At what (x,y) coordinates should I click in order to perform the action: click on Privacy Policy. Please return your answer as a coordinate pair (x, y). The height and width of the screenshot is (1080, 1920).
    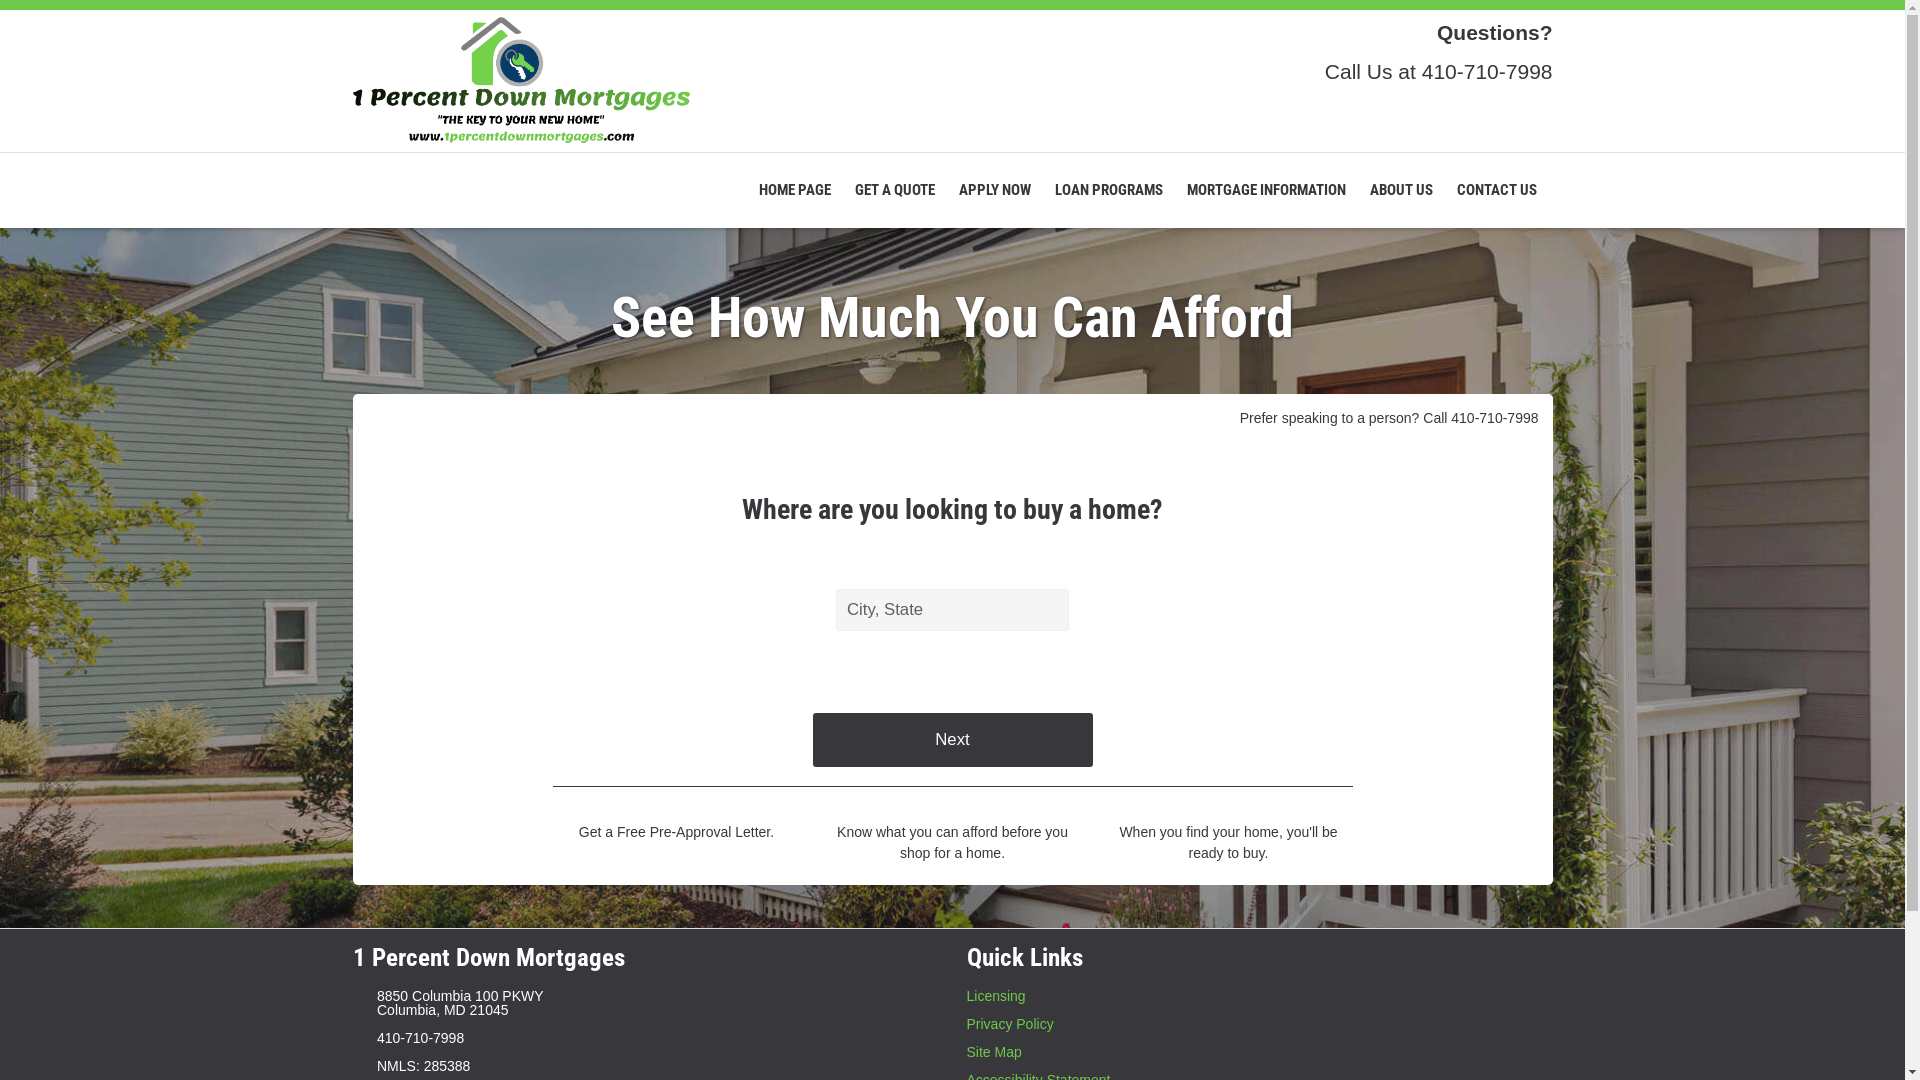
    Looking at the image, I should click on (1259, 1024).